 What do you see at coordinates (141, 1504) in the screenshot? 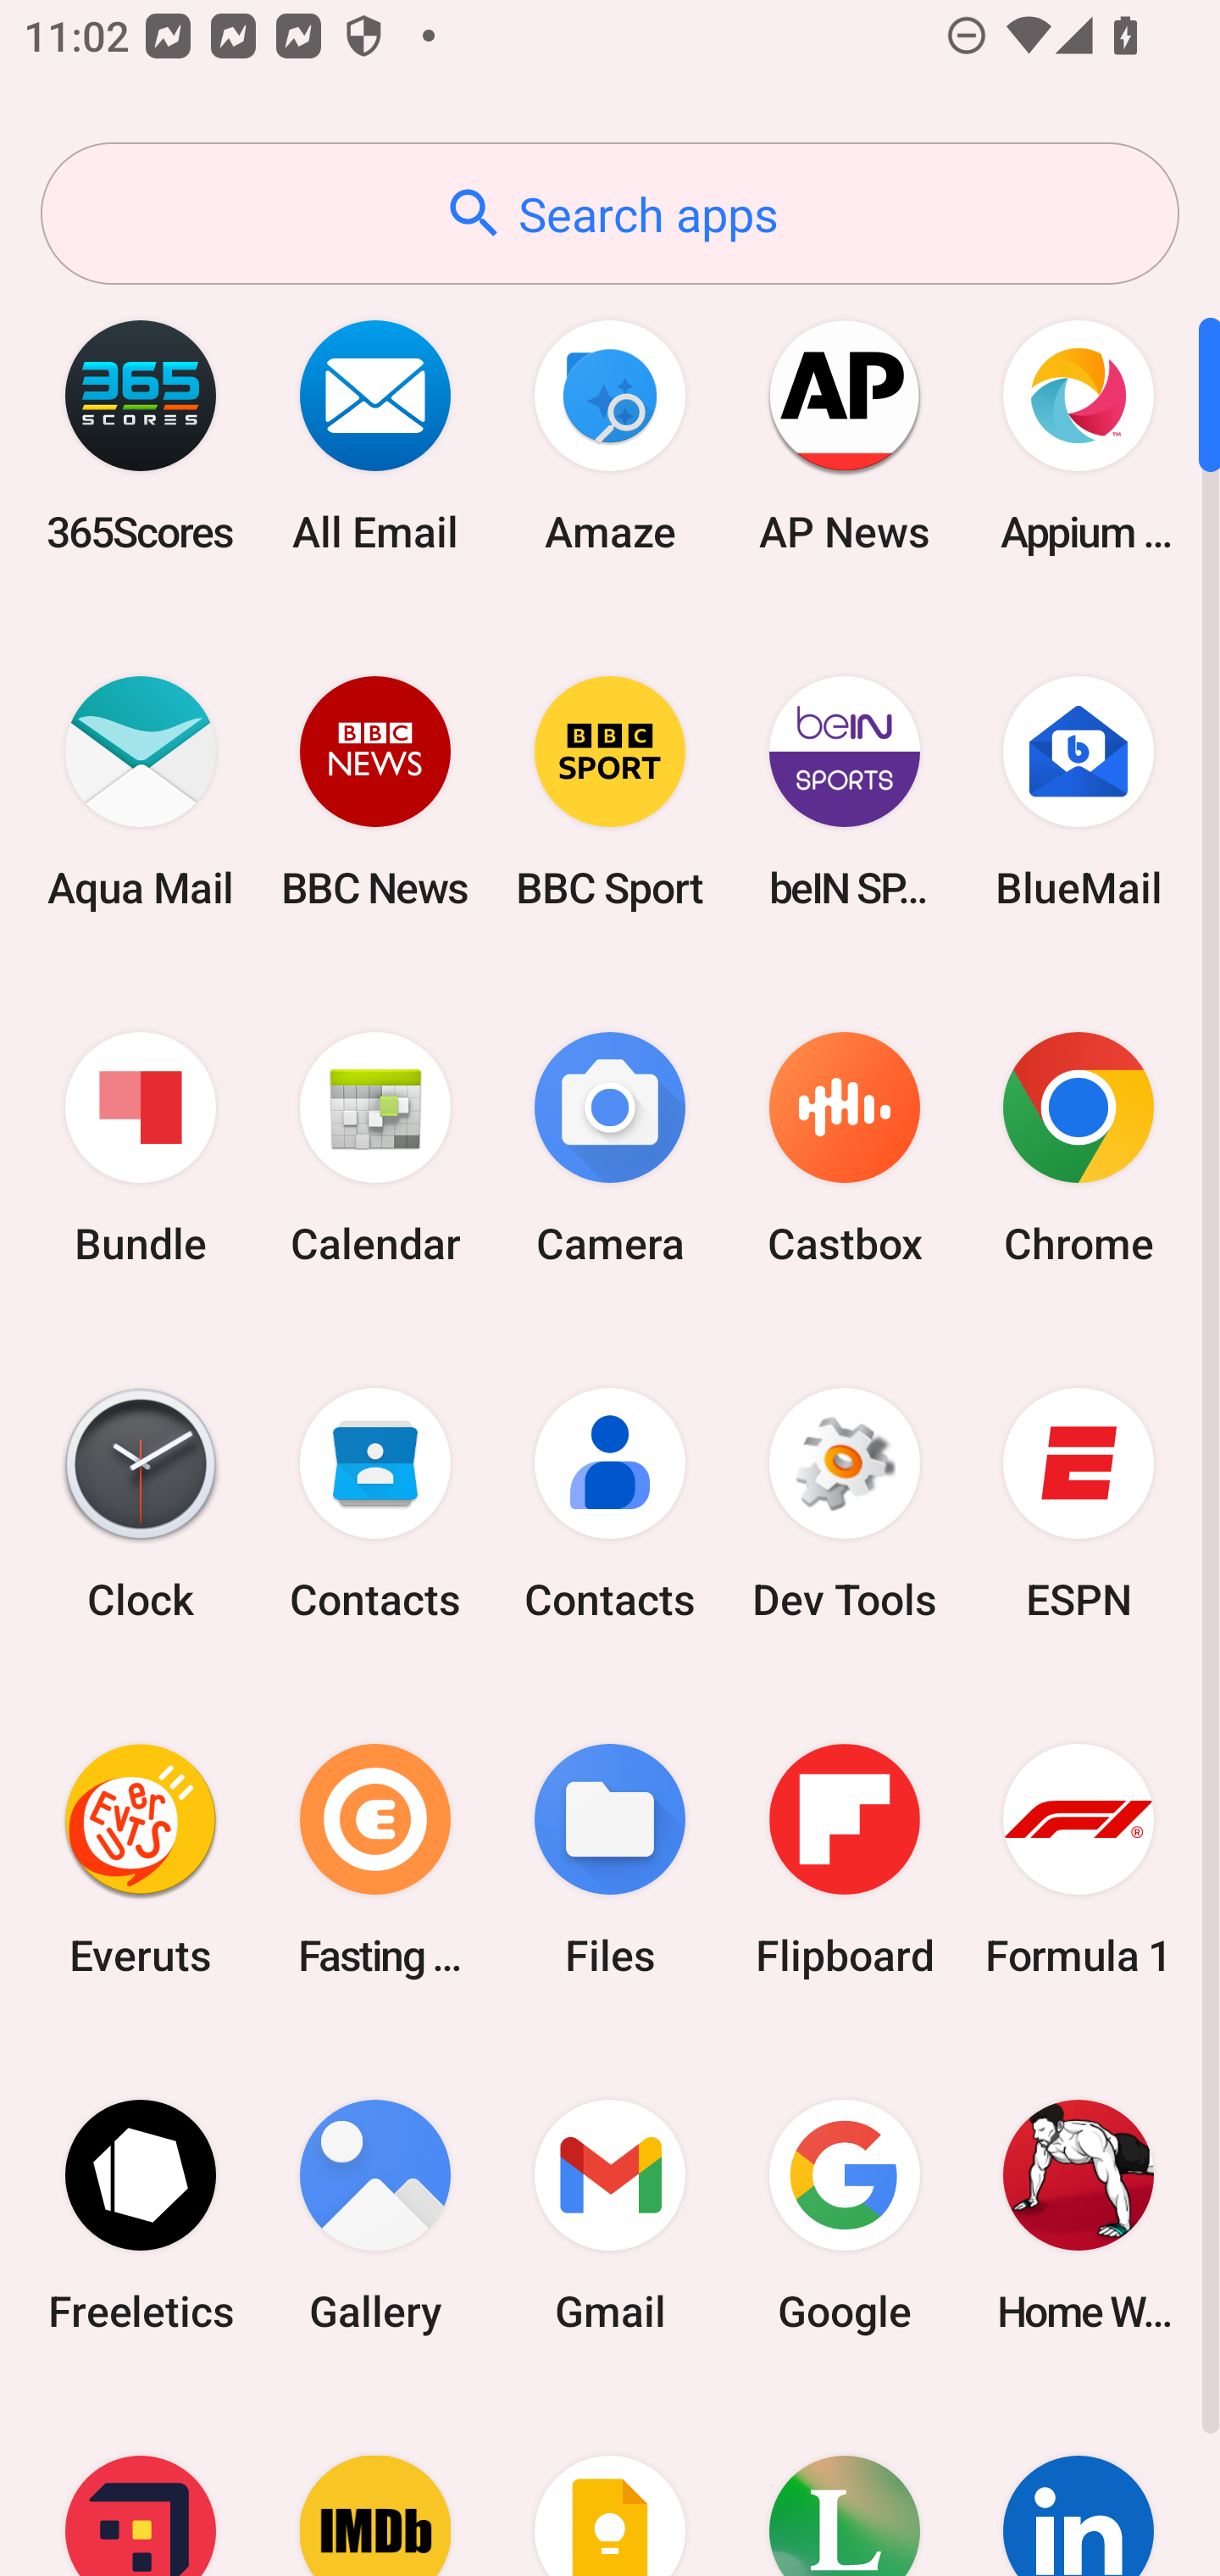
I see `Clock` at bounding box center [141, 1504].